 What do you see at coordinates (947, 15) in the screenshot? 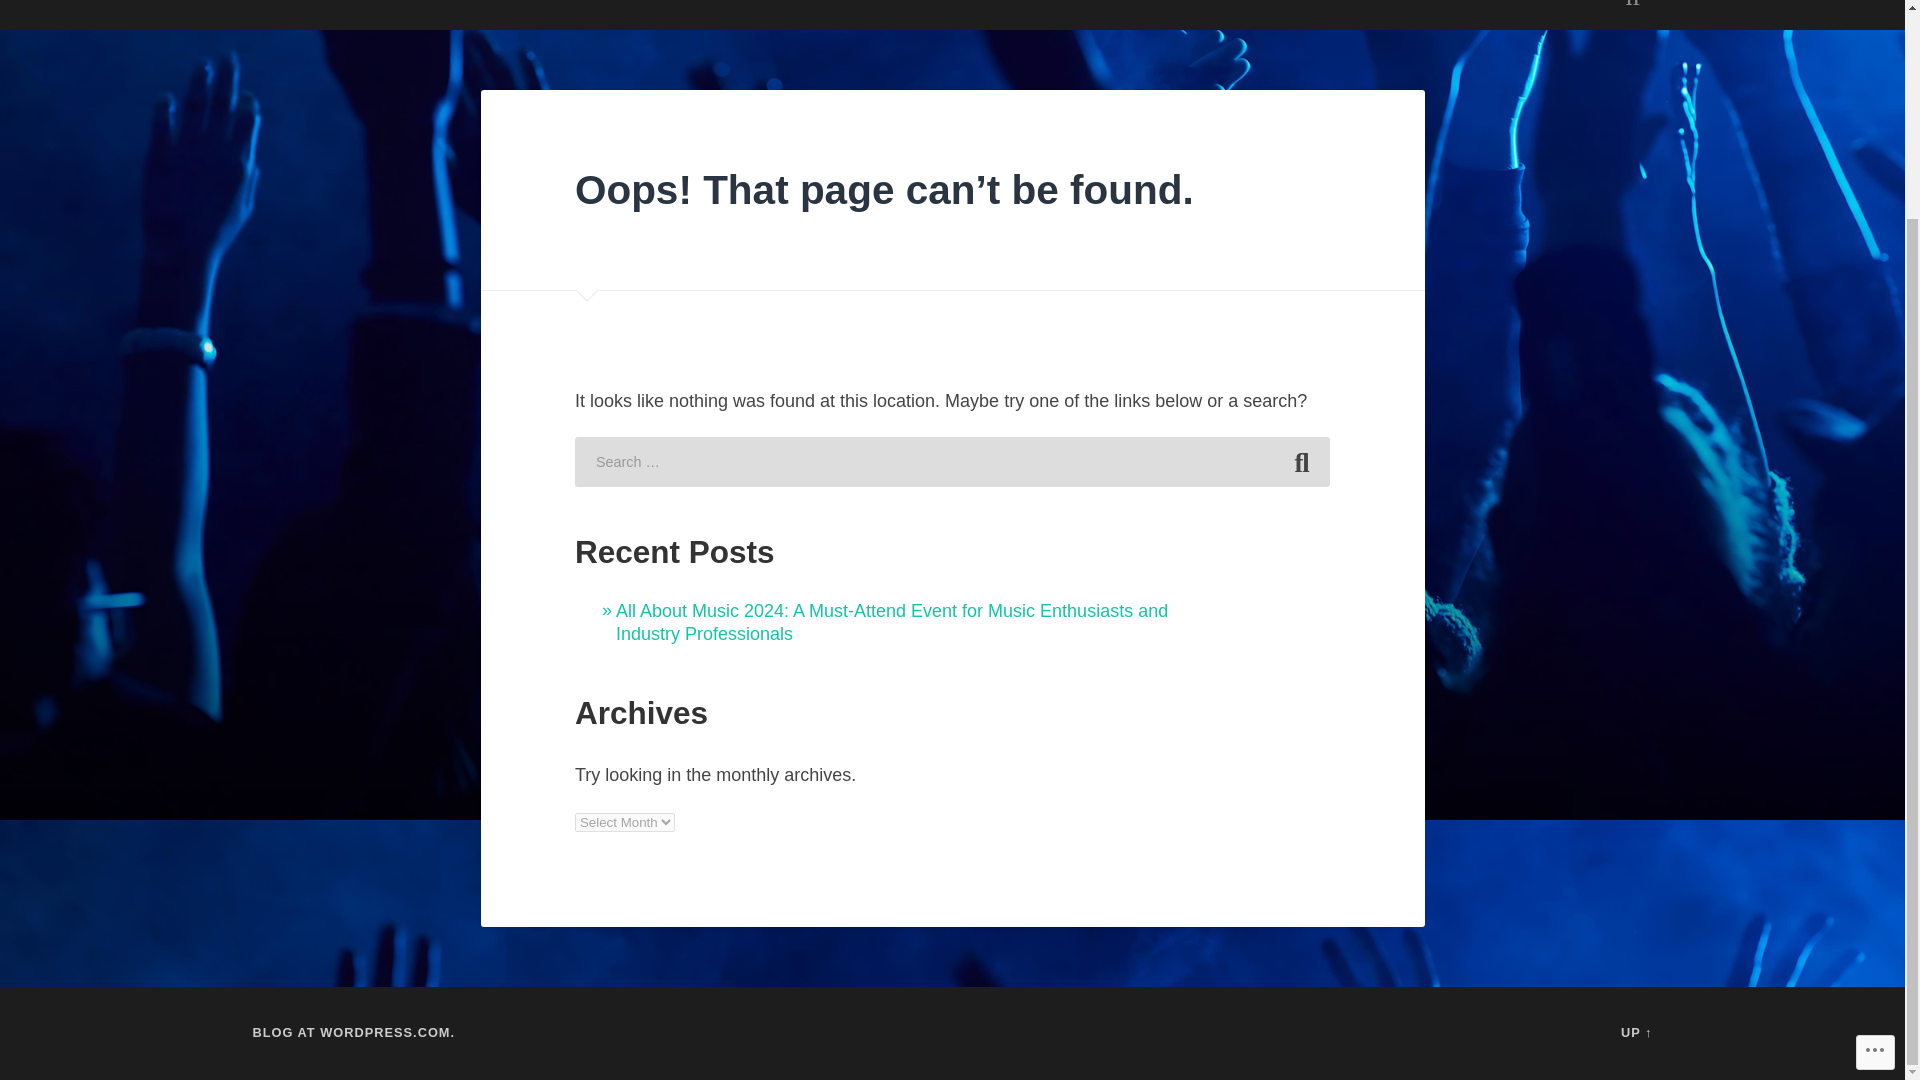
I see `CONTACT US` at bounding box center [947, 15].